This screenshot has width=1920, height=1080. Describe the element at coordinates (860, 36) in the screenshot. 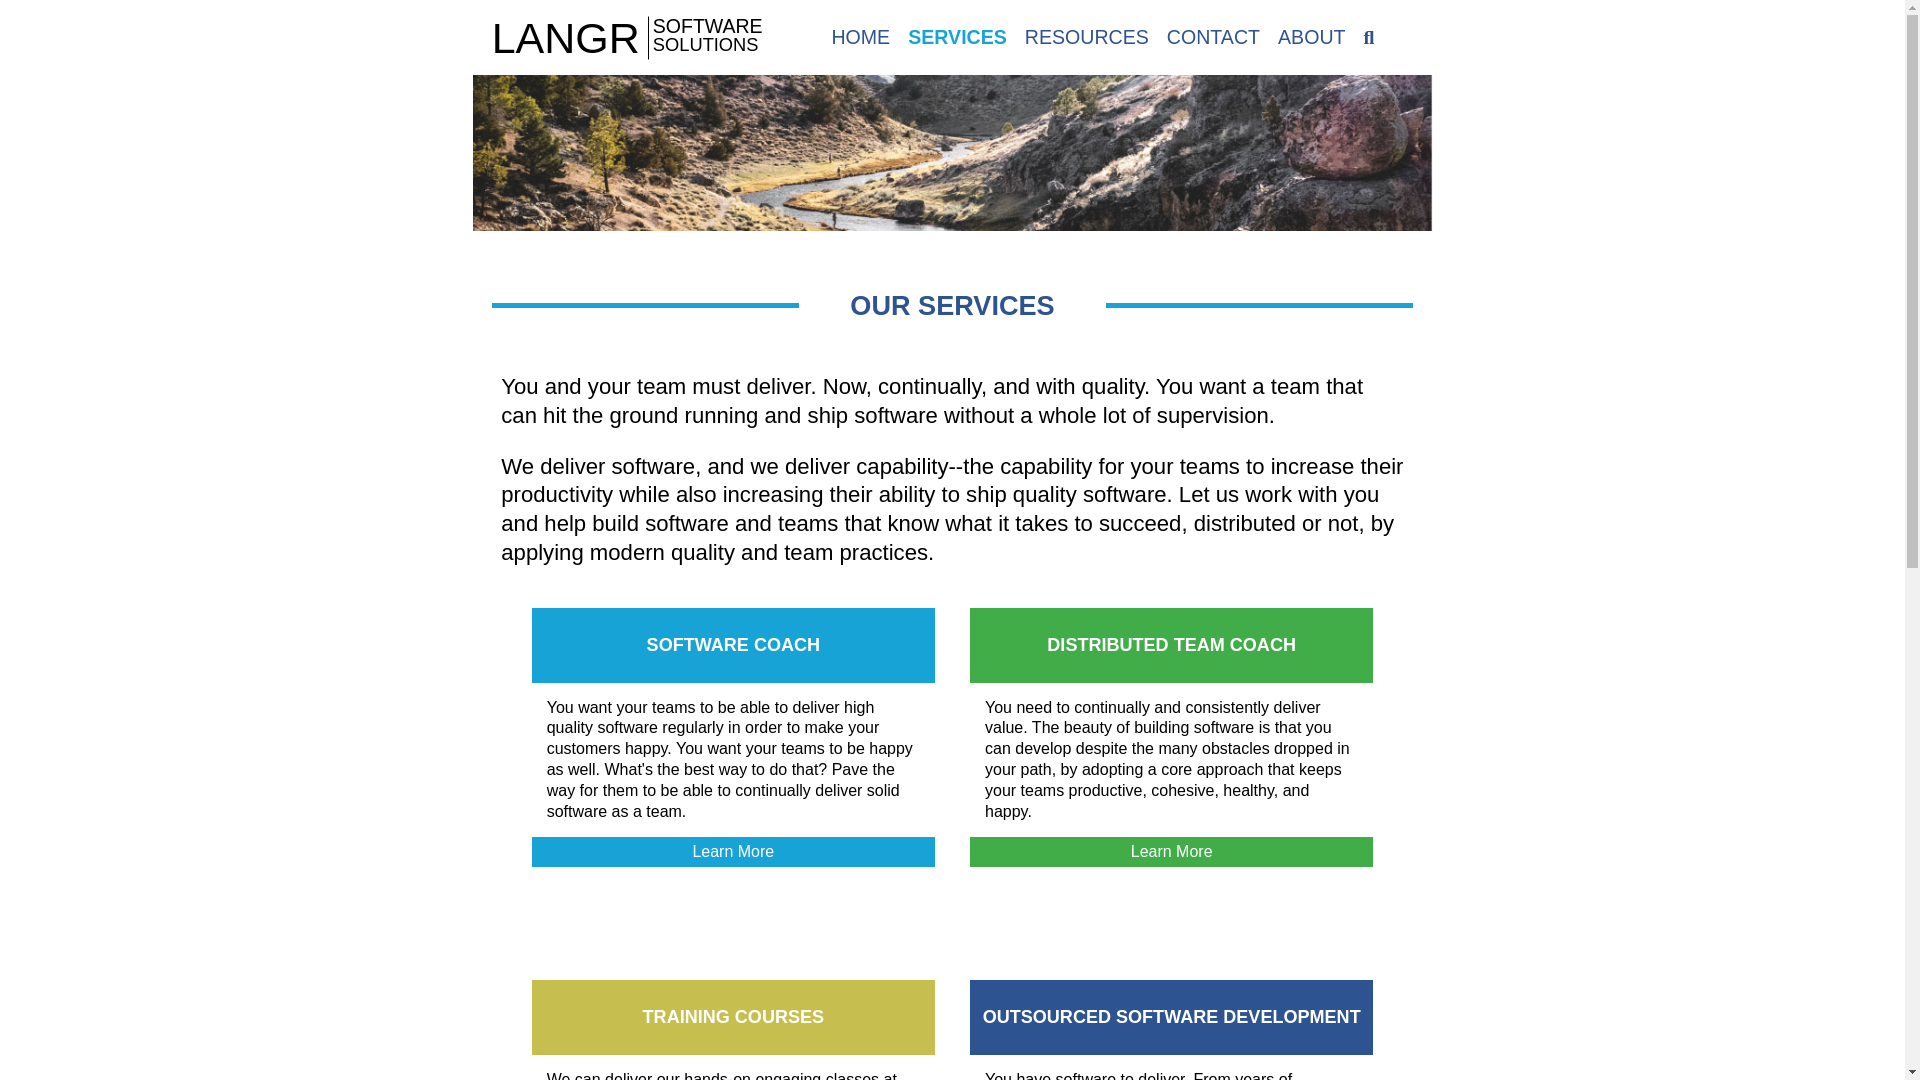

I see `SERVICES` at that location.